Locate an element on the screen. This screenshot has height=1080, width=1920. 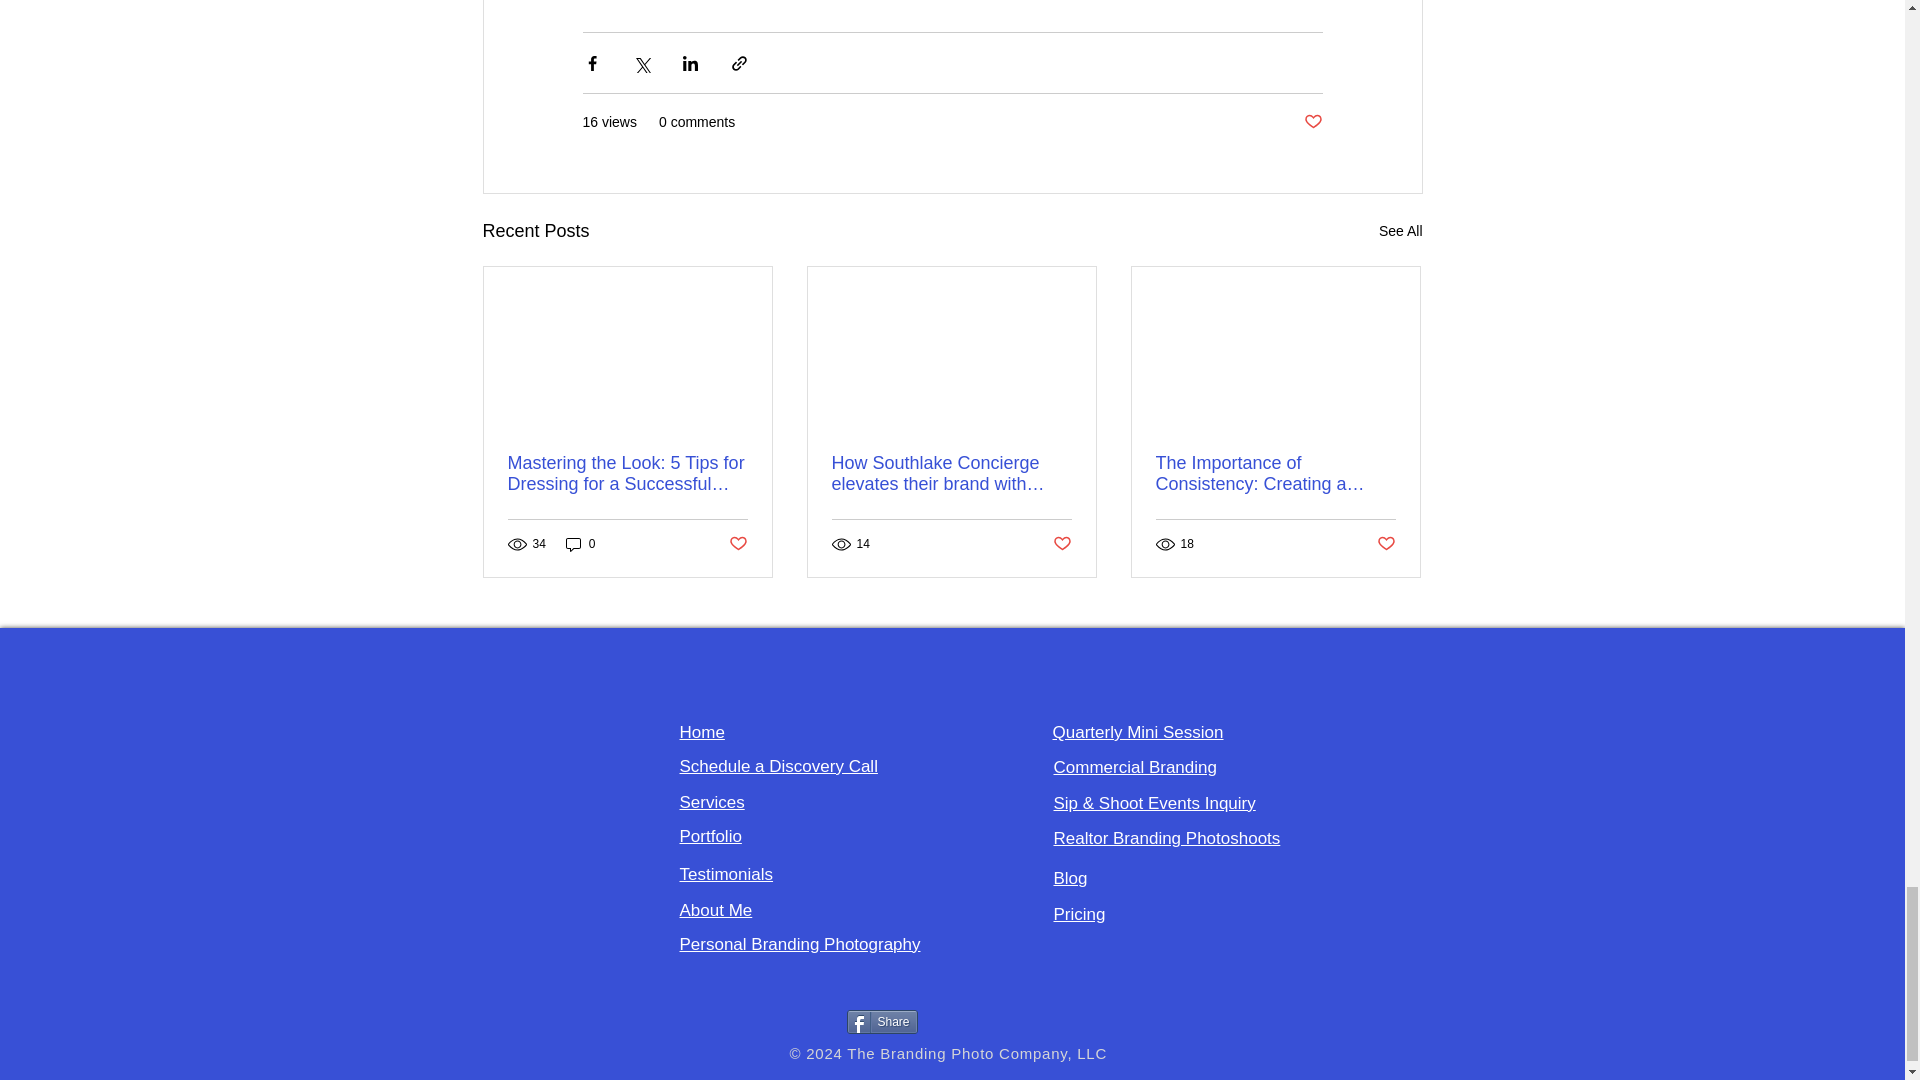
Quarterly Mini Session is located at coordinates (1138, 732).